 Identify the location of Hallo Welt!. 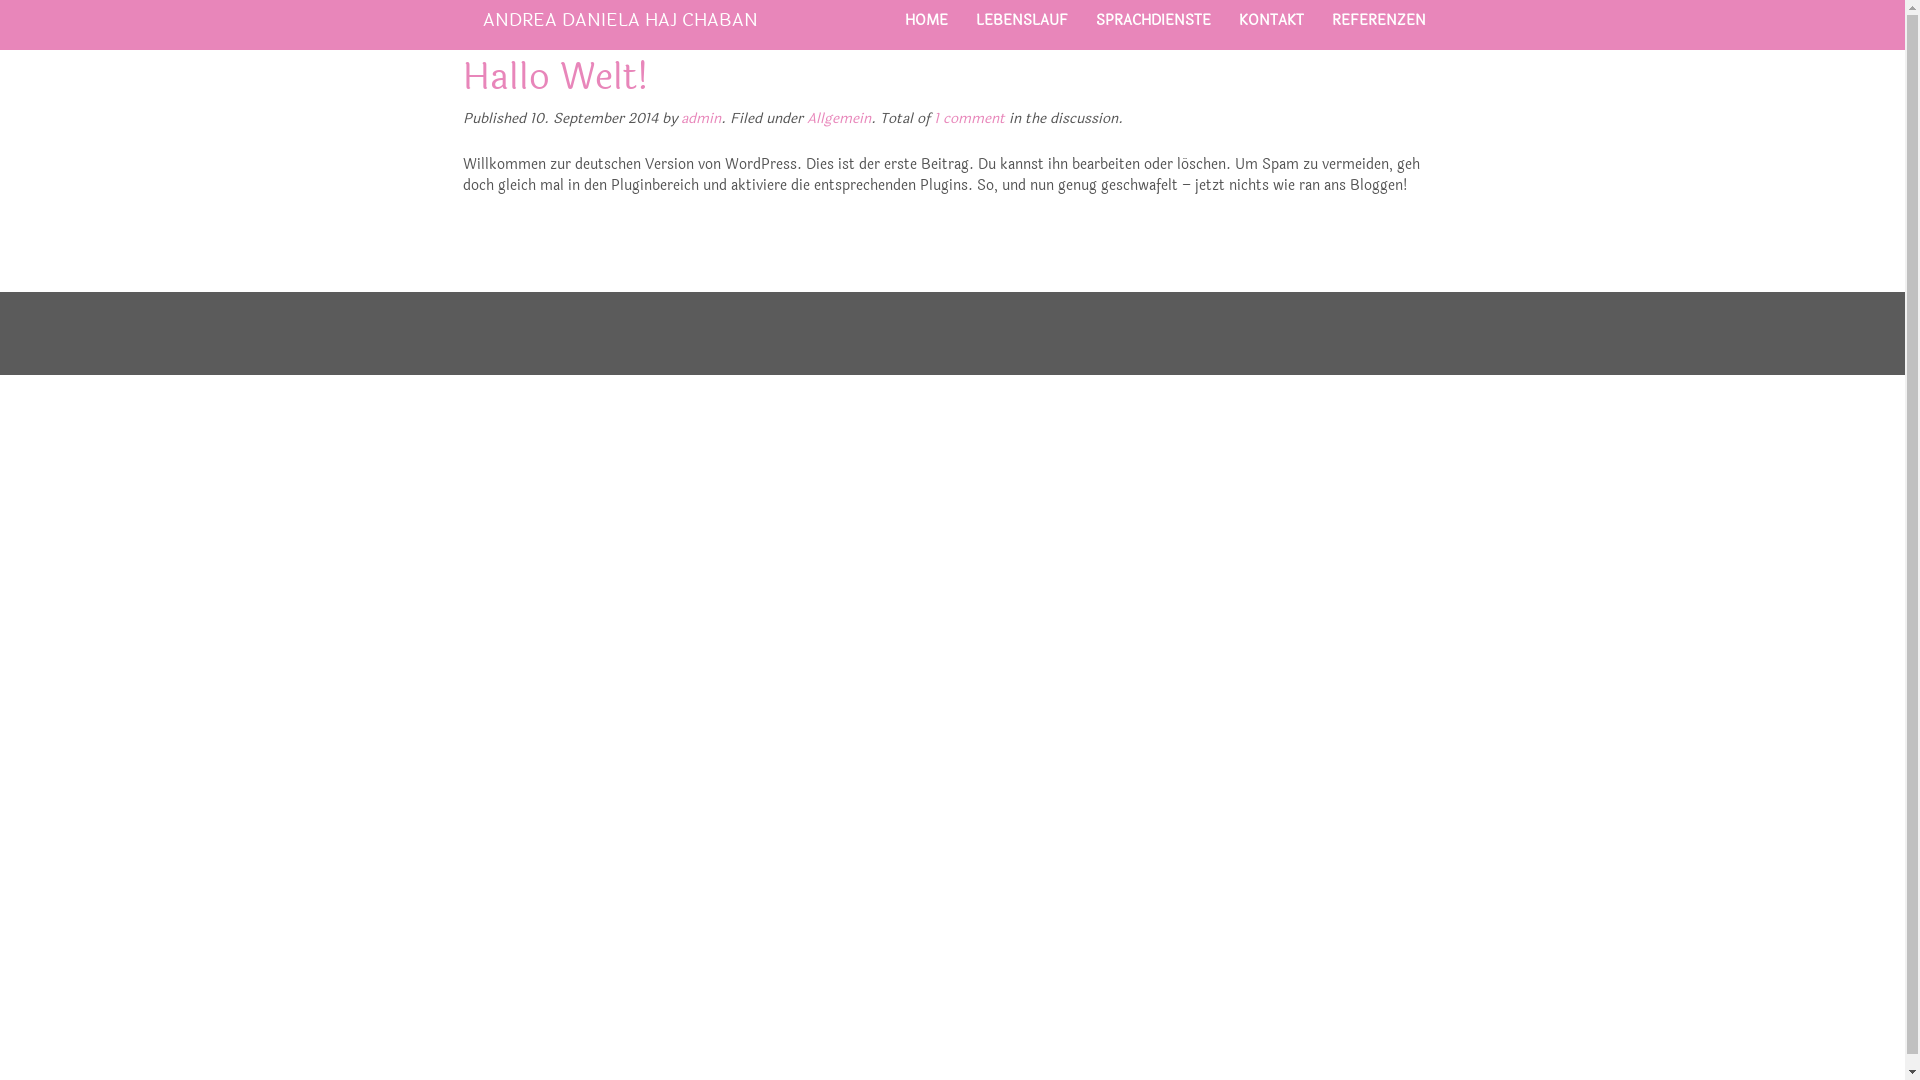
(555, 77).